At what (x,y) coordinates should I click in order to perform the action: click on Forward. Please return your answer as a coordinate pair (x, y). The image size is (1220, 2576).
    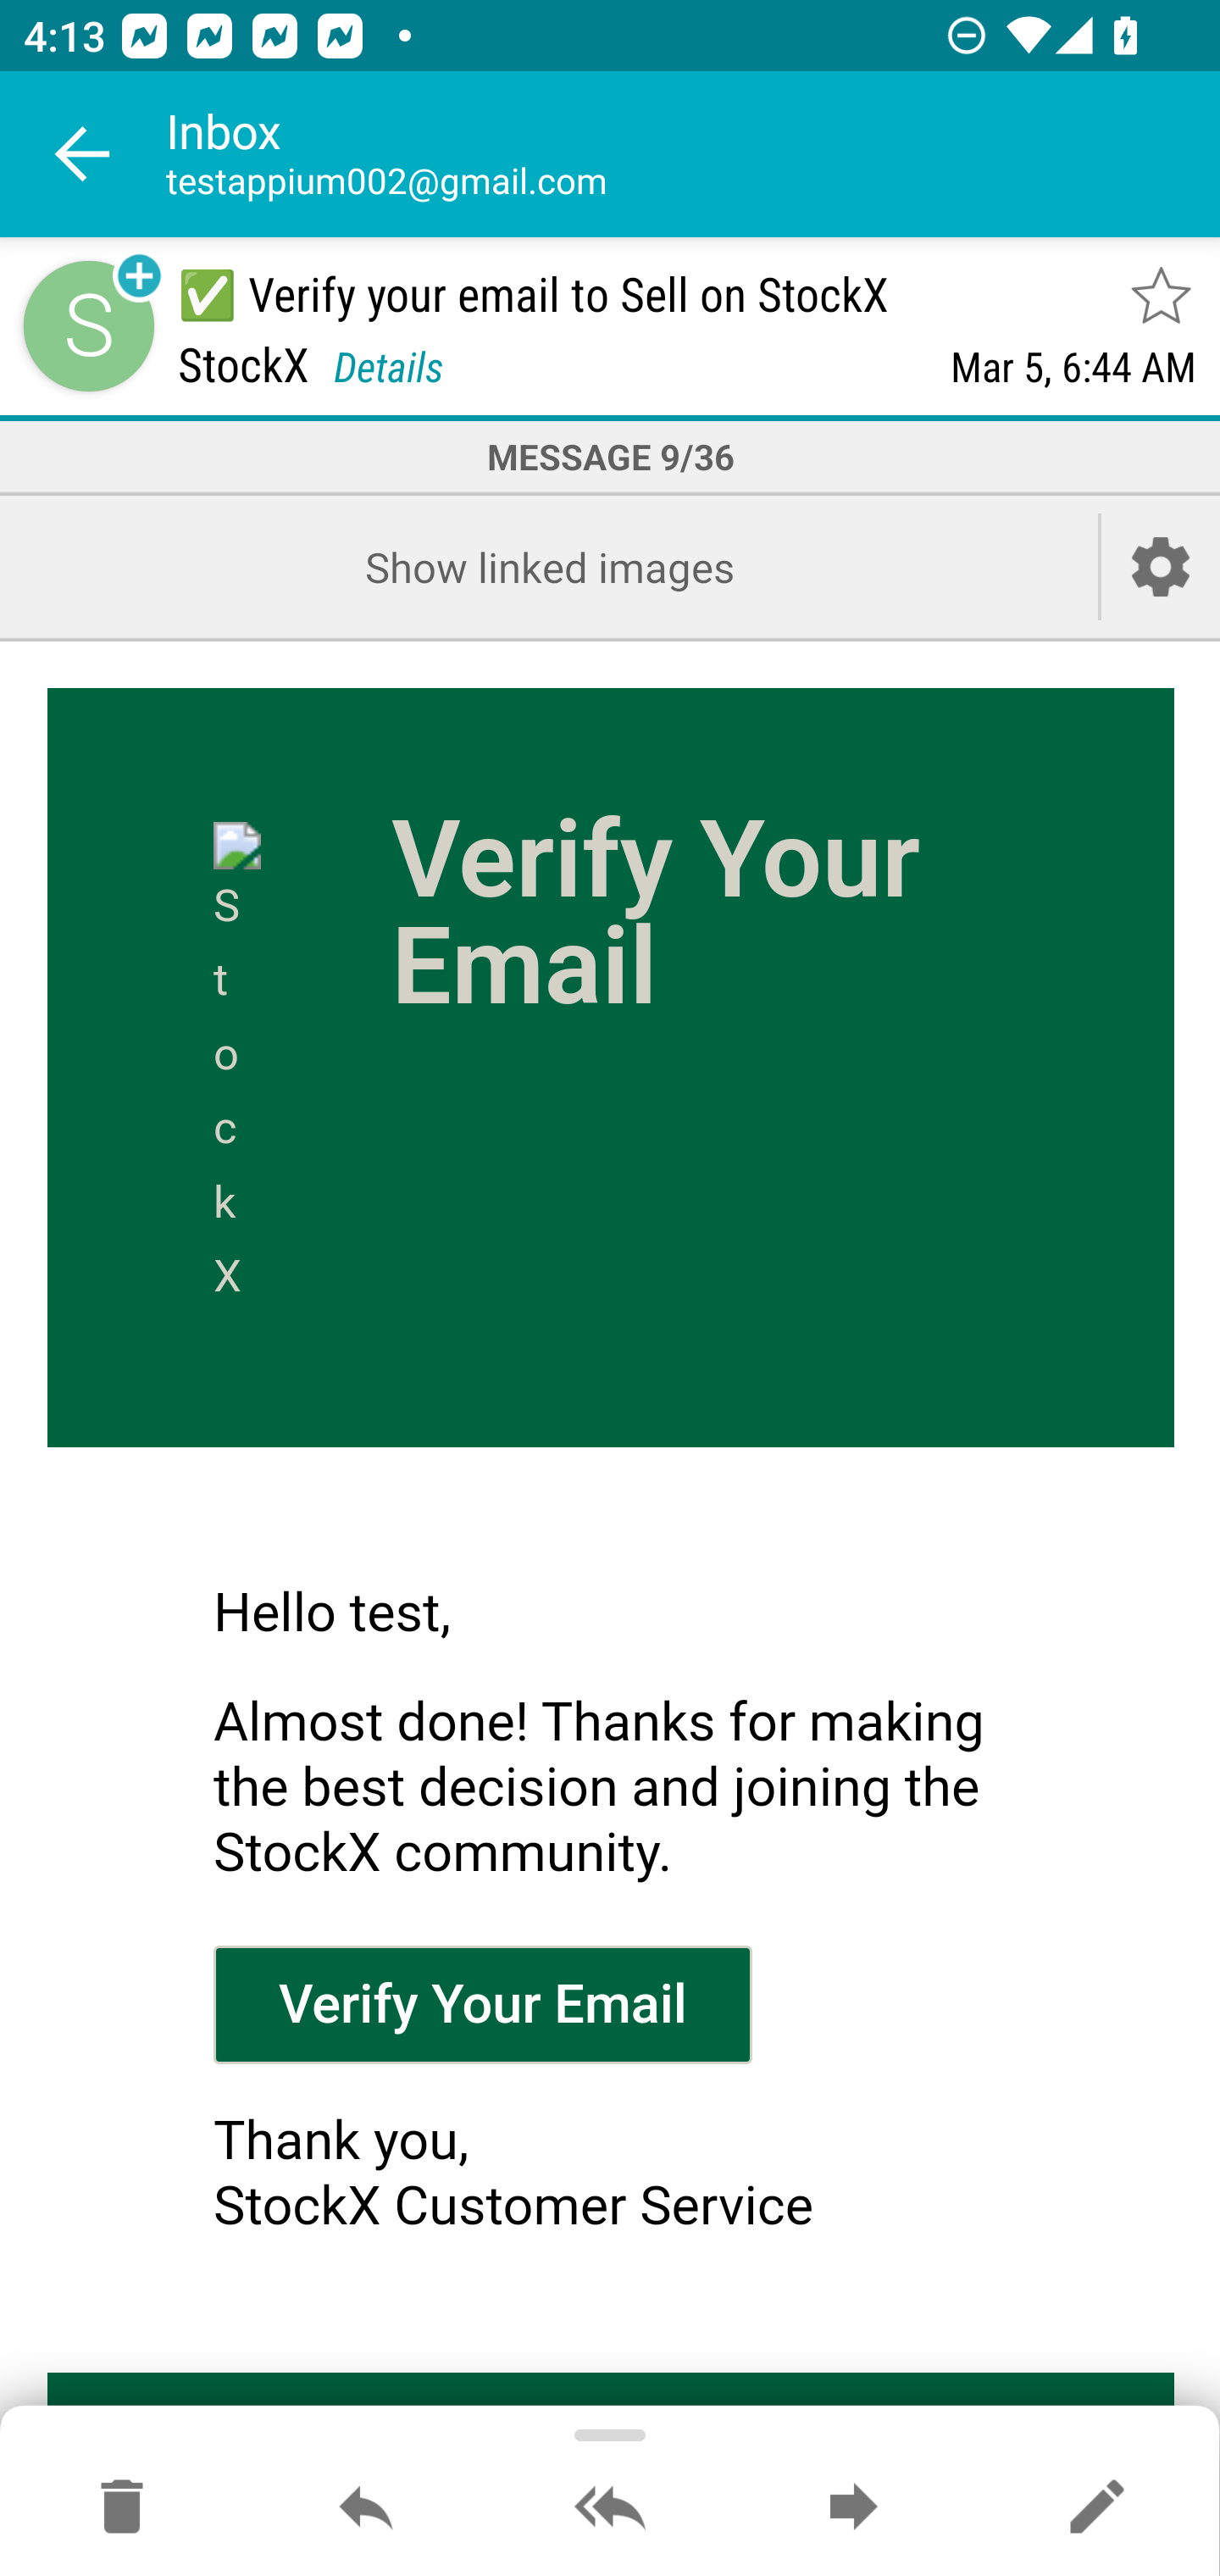
    Looking at the image, I should click on (853, 2508).